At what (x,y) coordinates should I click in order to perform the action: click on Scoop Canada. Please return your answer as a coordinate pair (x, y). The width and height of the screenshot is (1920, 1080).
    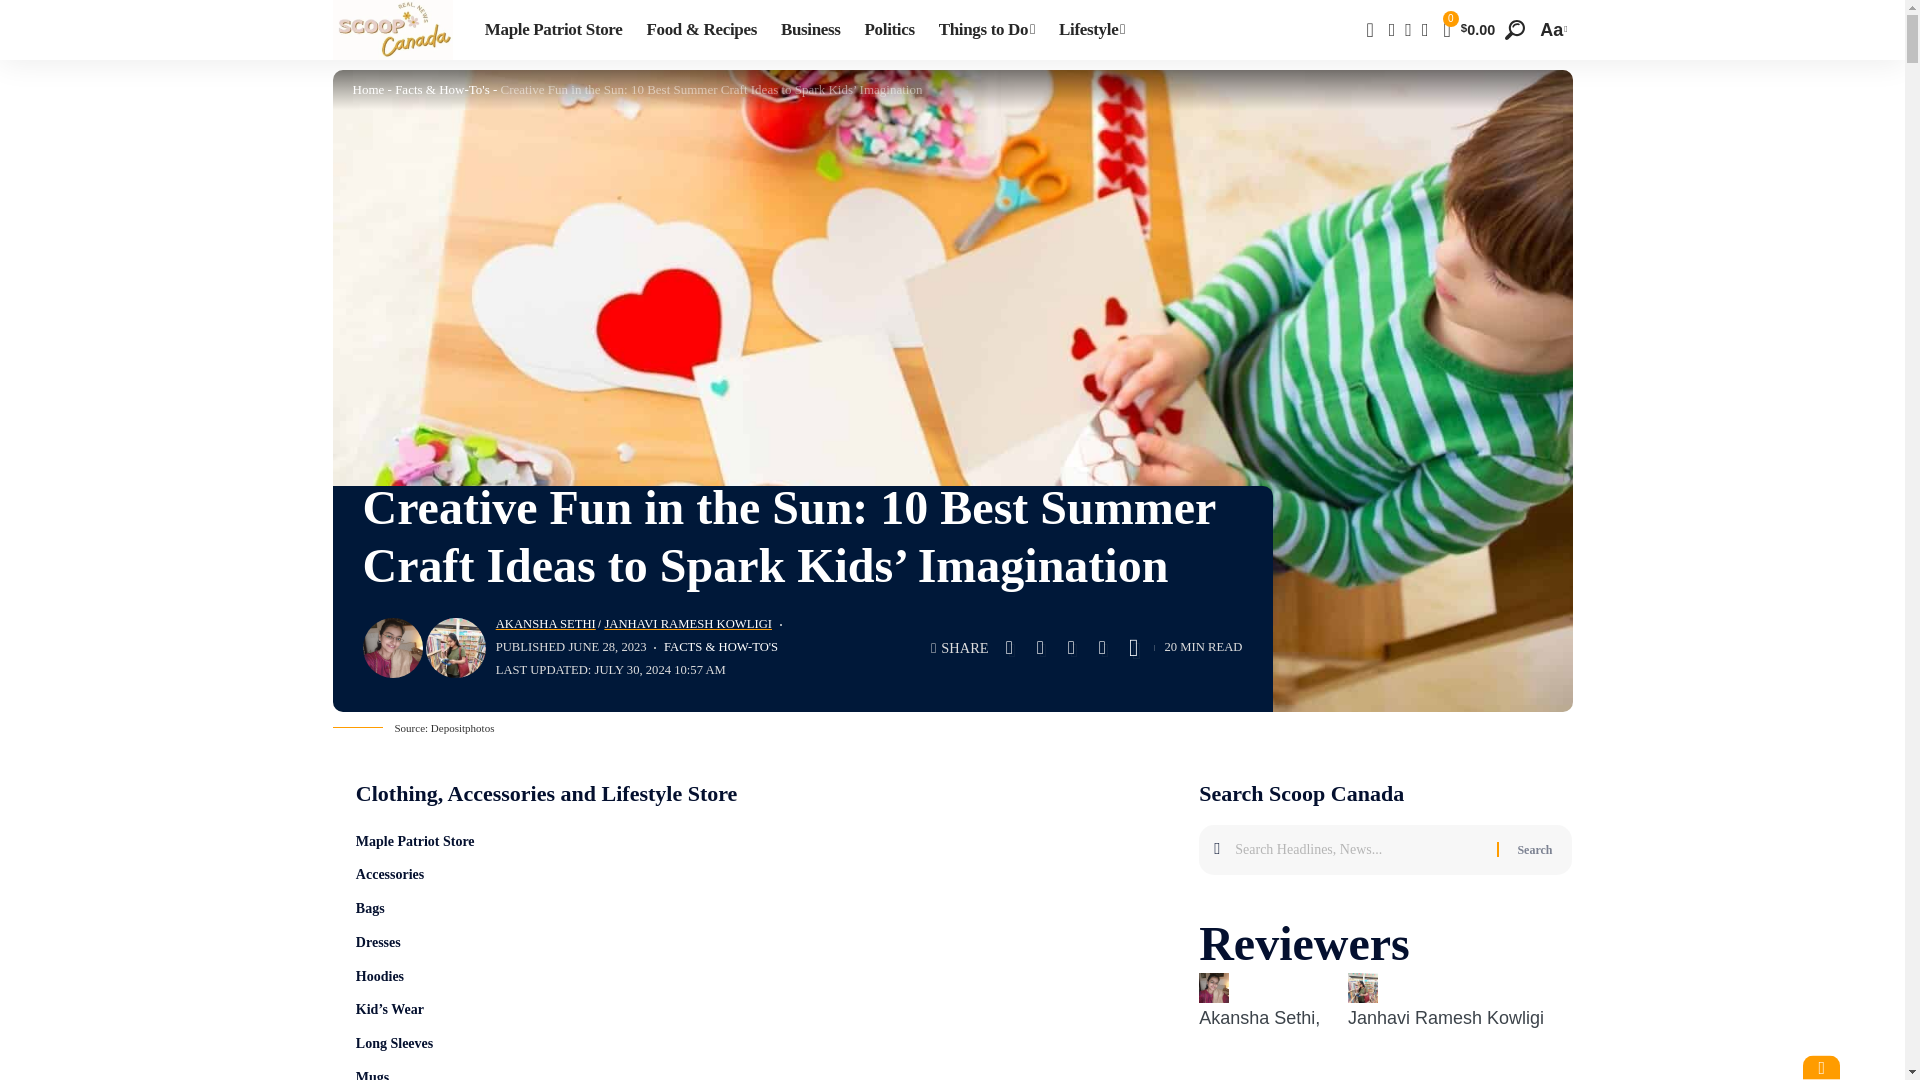
    Looking at the image, I should click on (392, 30).